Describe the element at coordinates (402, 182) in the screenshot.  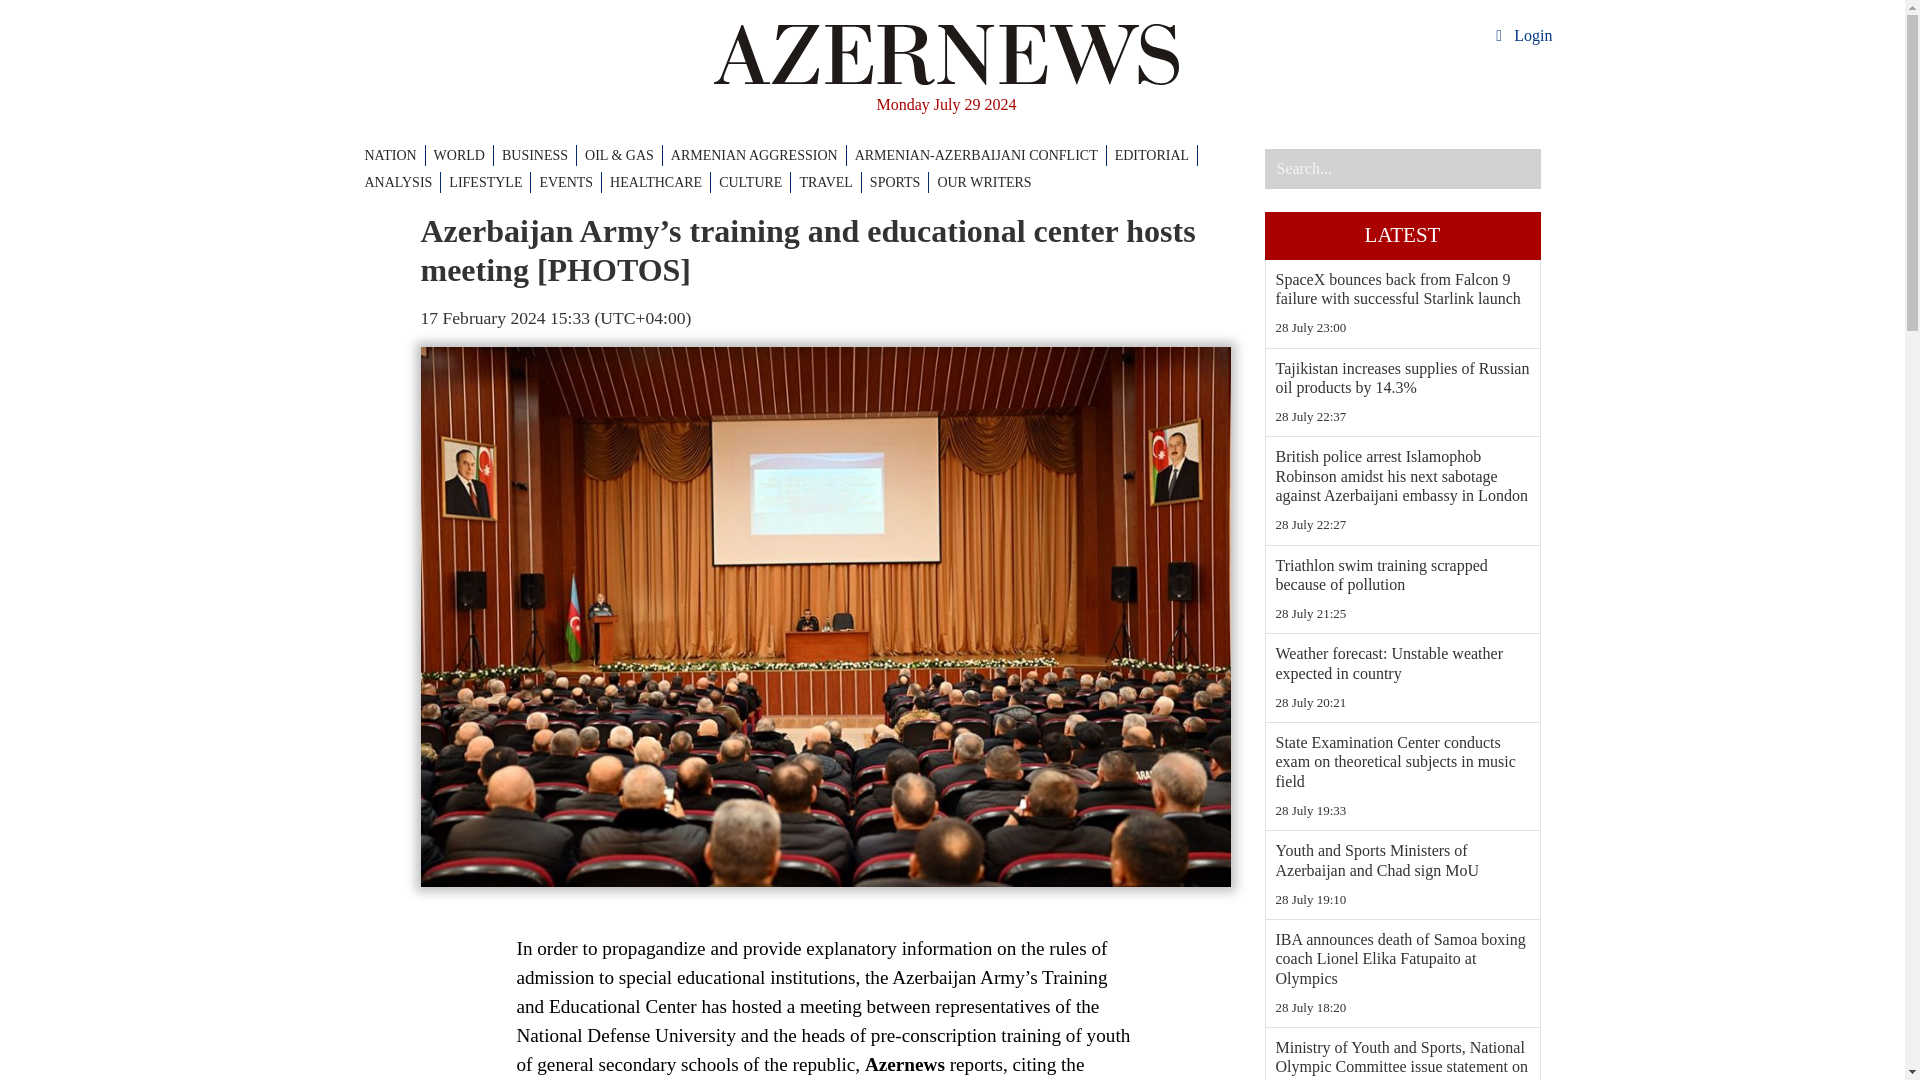
I see `ANALYSIS` at that location.